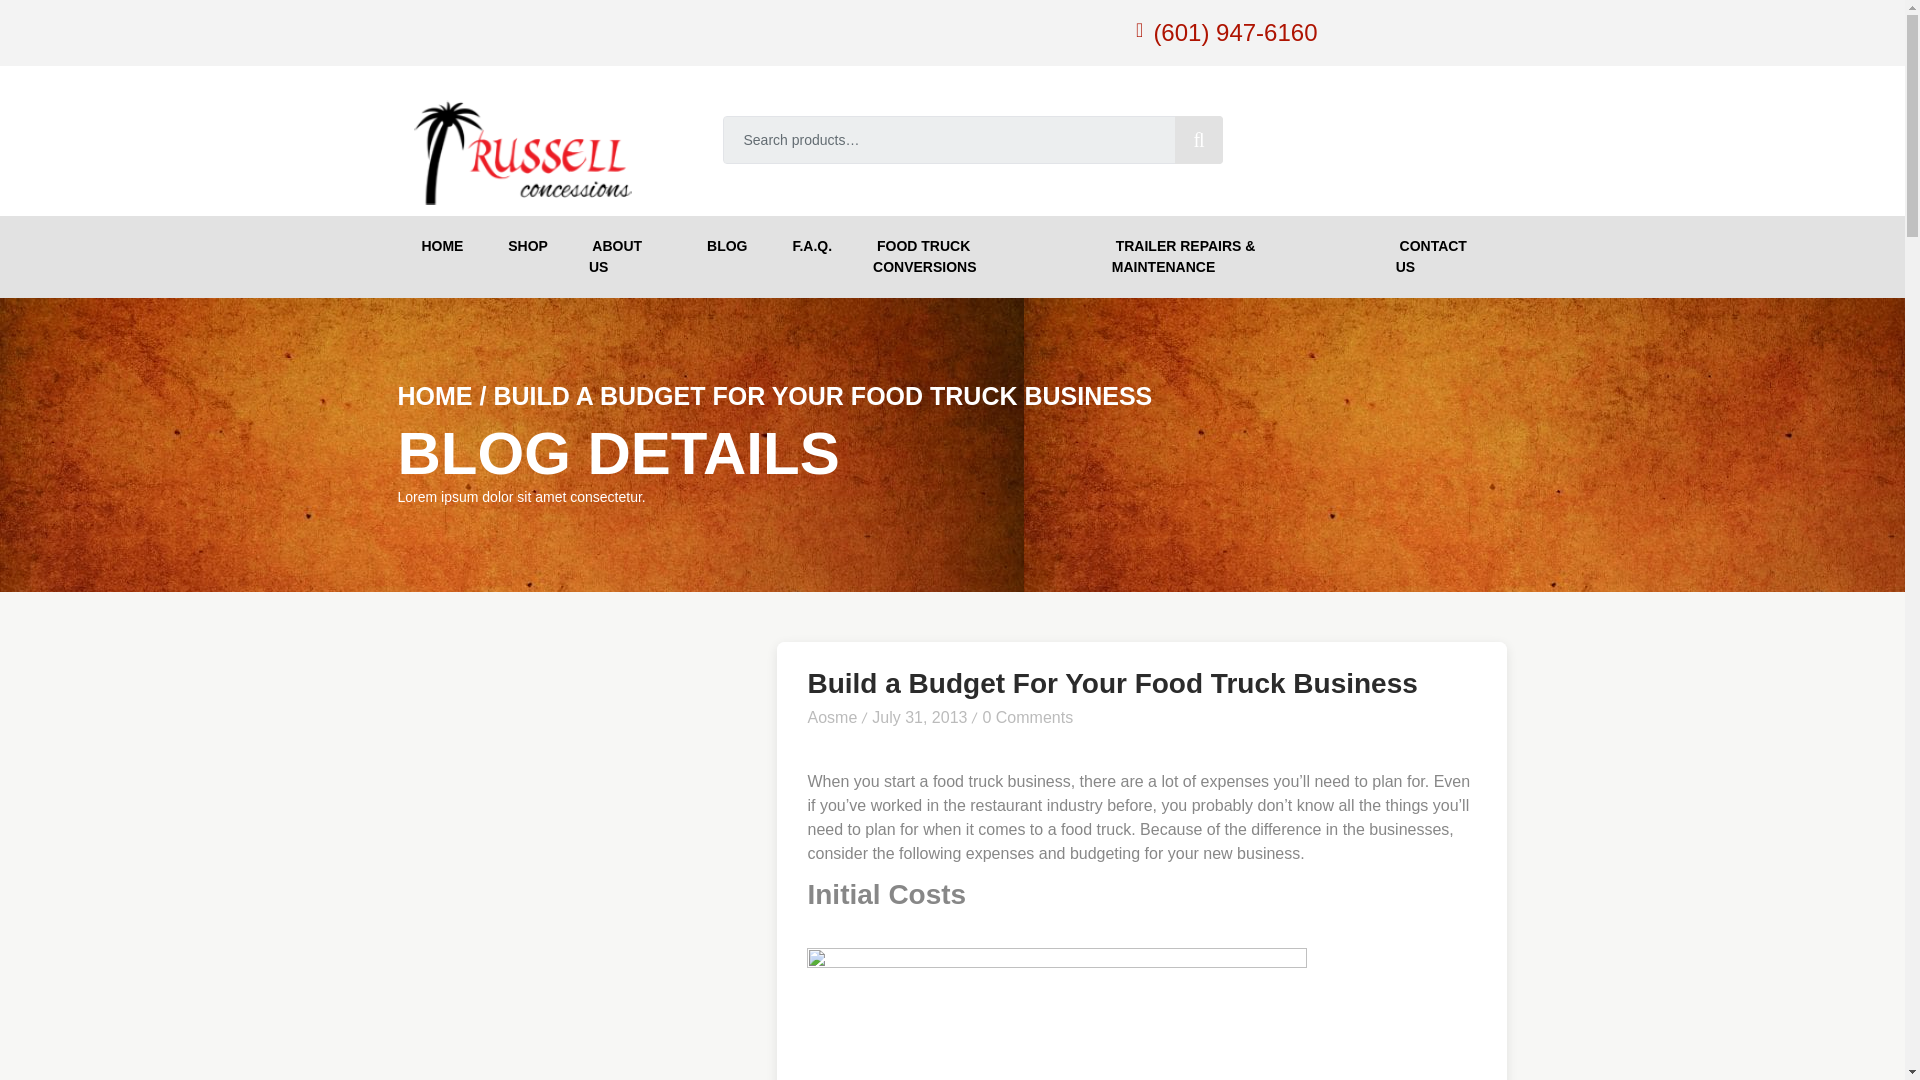 The width and height of the screenshot is (1920, 1080). I want to click on Shop, so click(526, 246).